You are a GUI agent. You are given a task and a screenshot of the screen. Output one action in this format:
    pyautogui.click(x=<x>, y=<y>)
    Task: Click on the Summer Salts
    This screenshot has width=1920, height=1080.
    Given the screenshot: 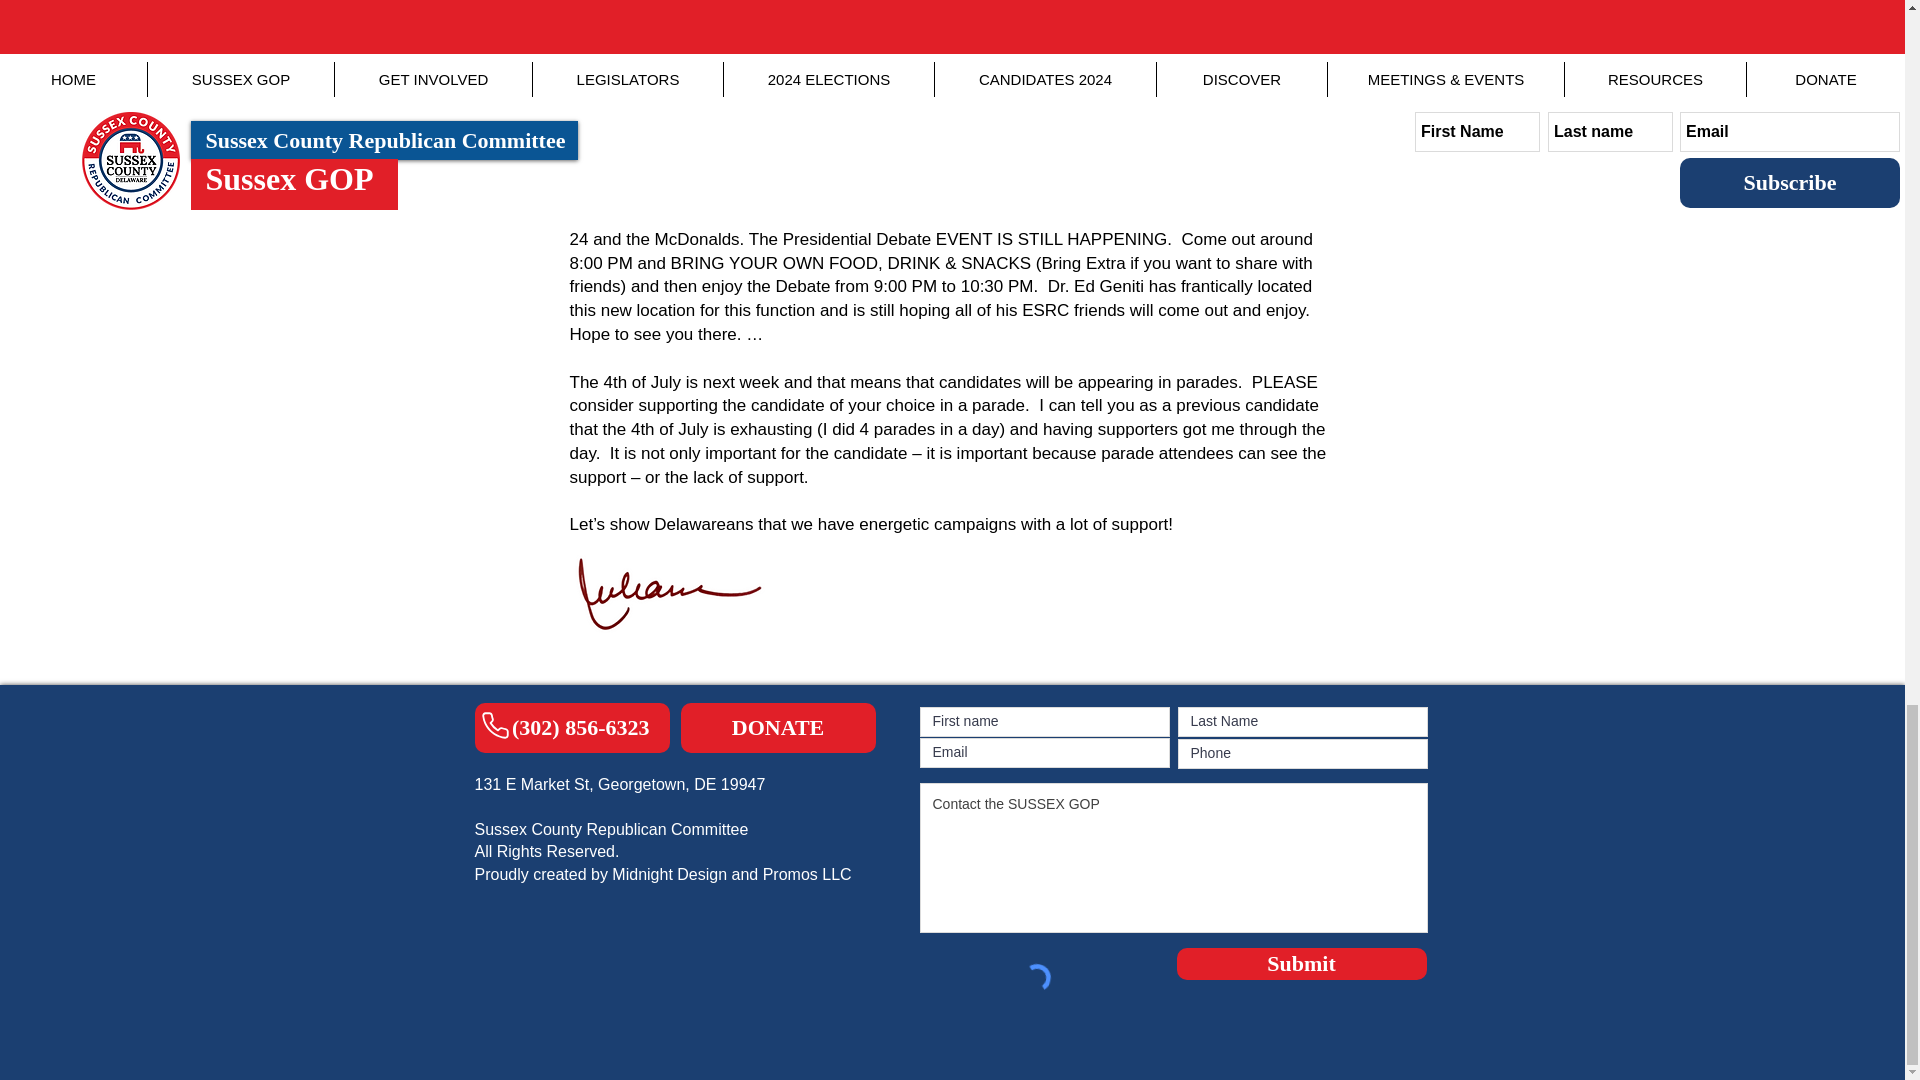 What is the action you would take?
    pyautogui.click(x=744, y=68)
    